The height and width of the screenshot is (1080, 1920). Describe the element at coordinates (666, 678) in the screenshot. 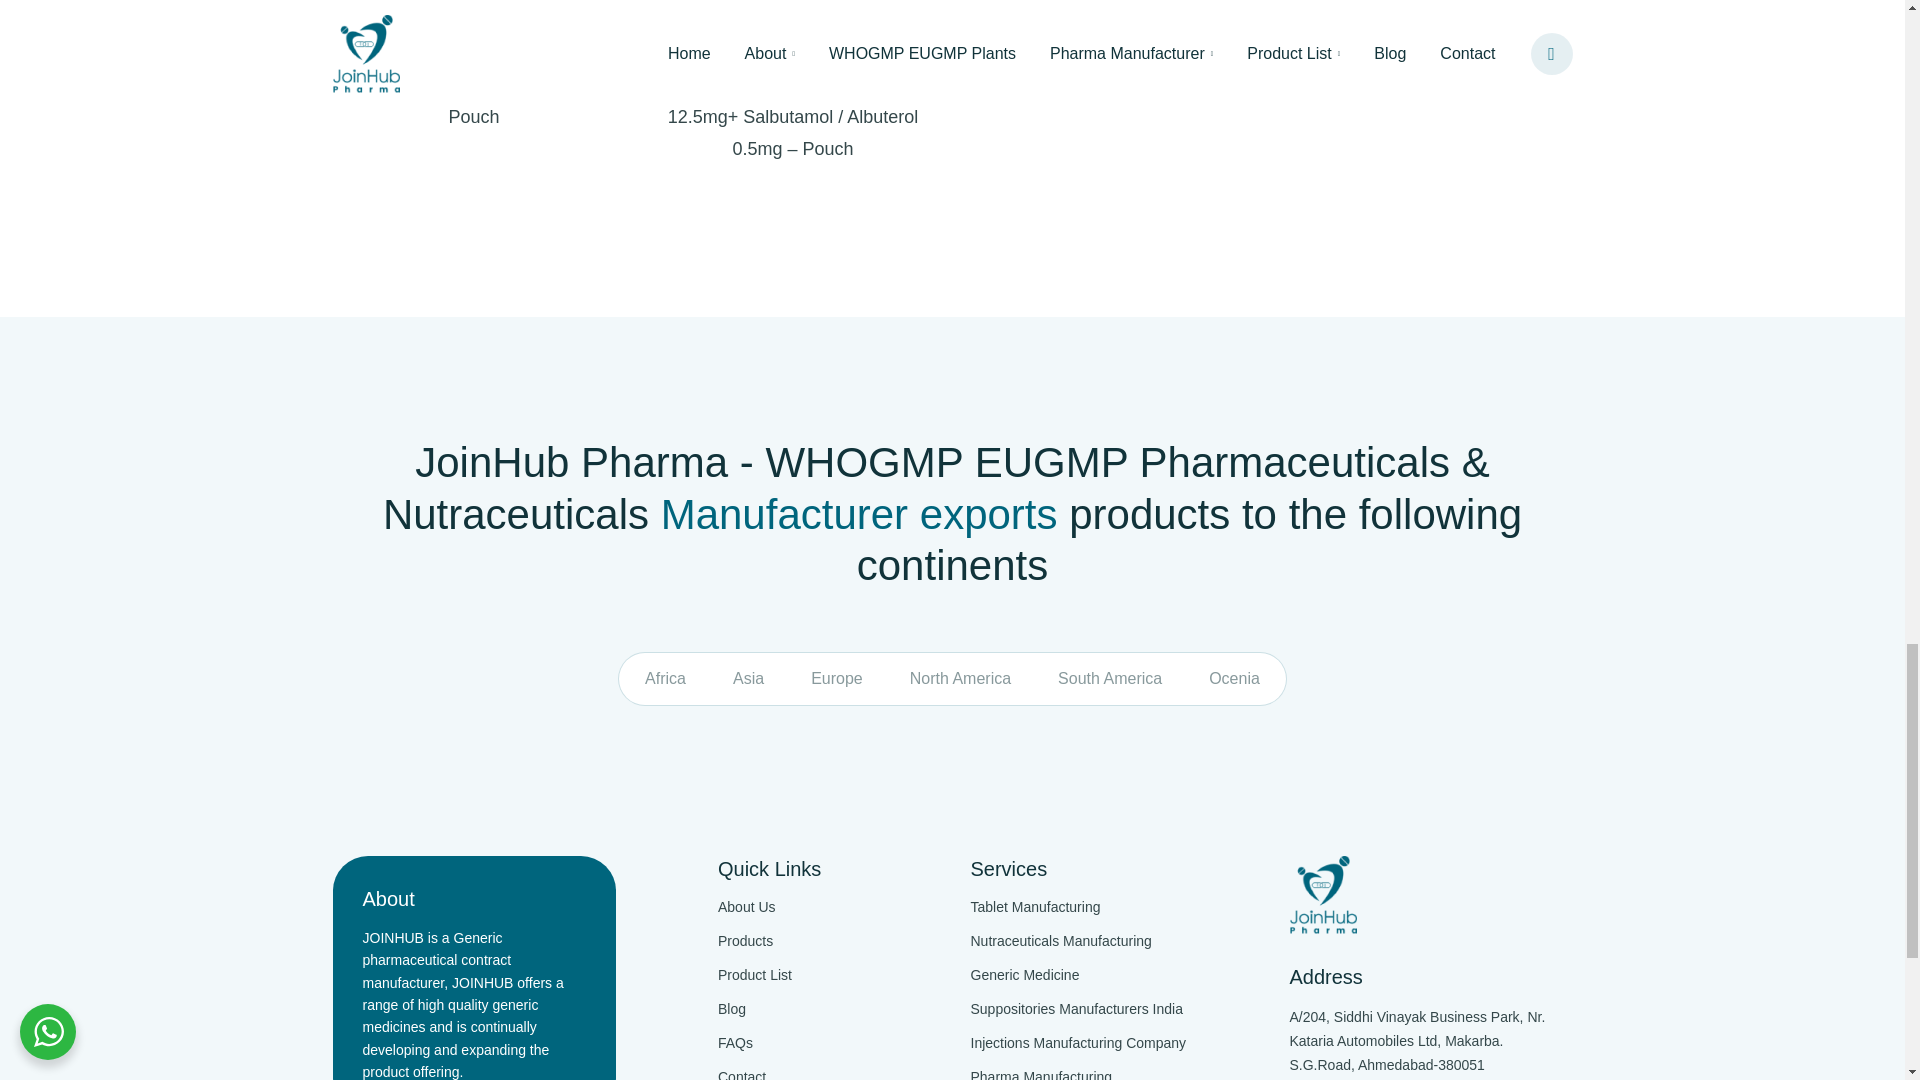

I see `Africa` at that location.